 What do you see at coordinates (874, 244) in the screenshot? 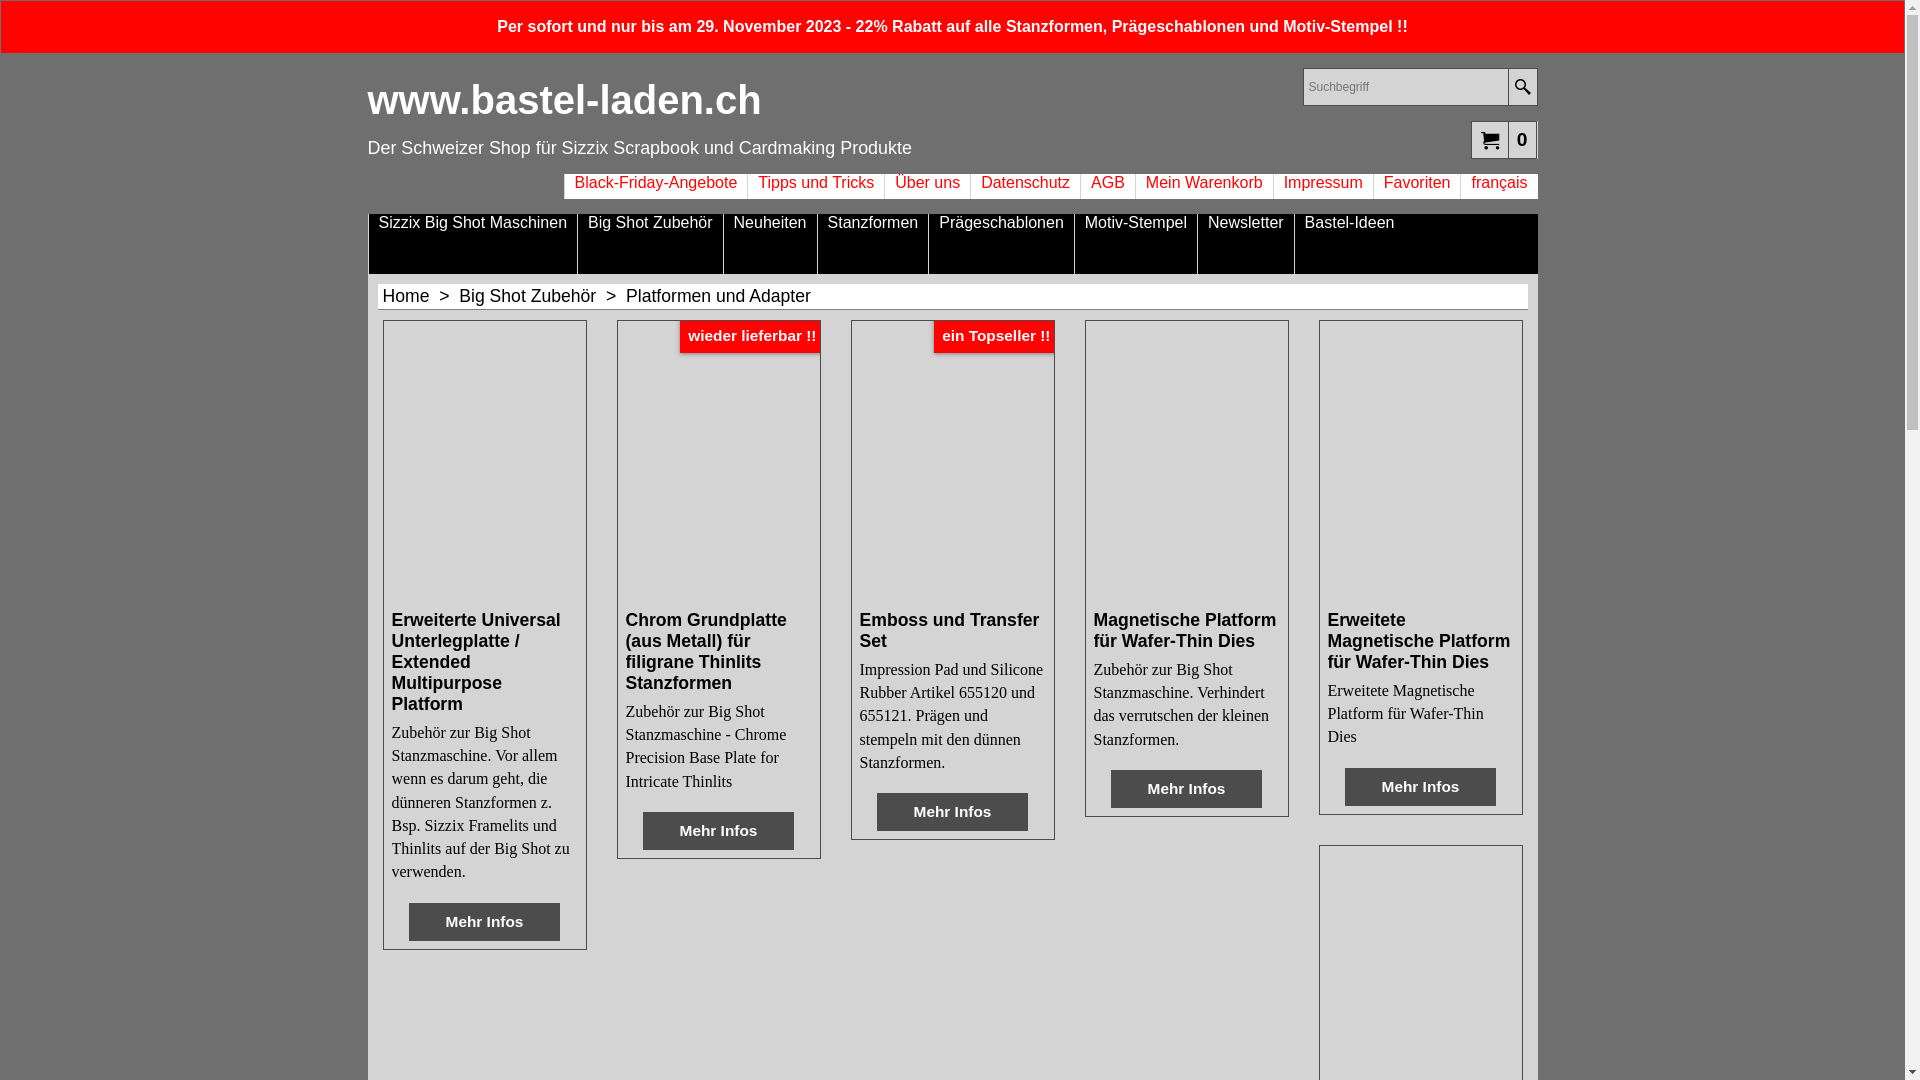
I see `Stanzformen` at bounding box center [874, 244].